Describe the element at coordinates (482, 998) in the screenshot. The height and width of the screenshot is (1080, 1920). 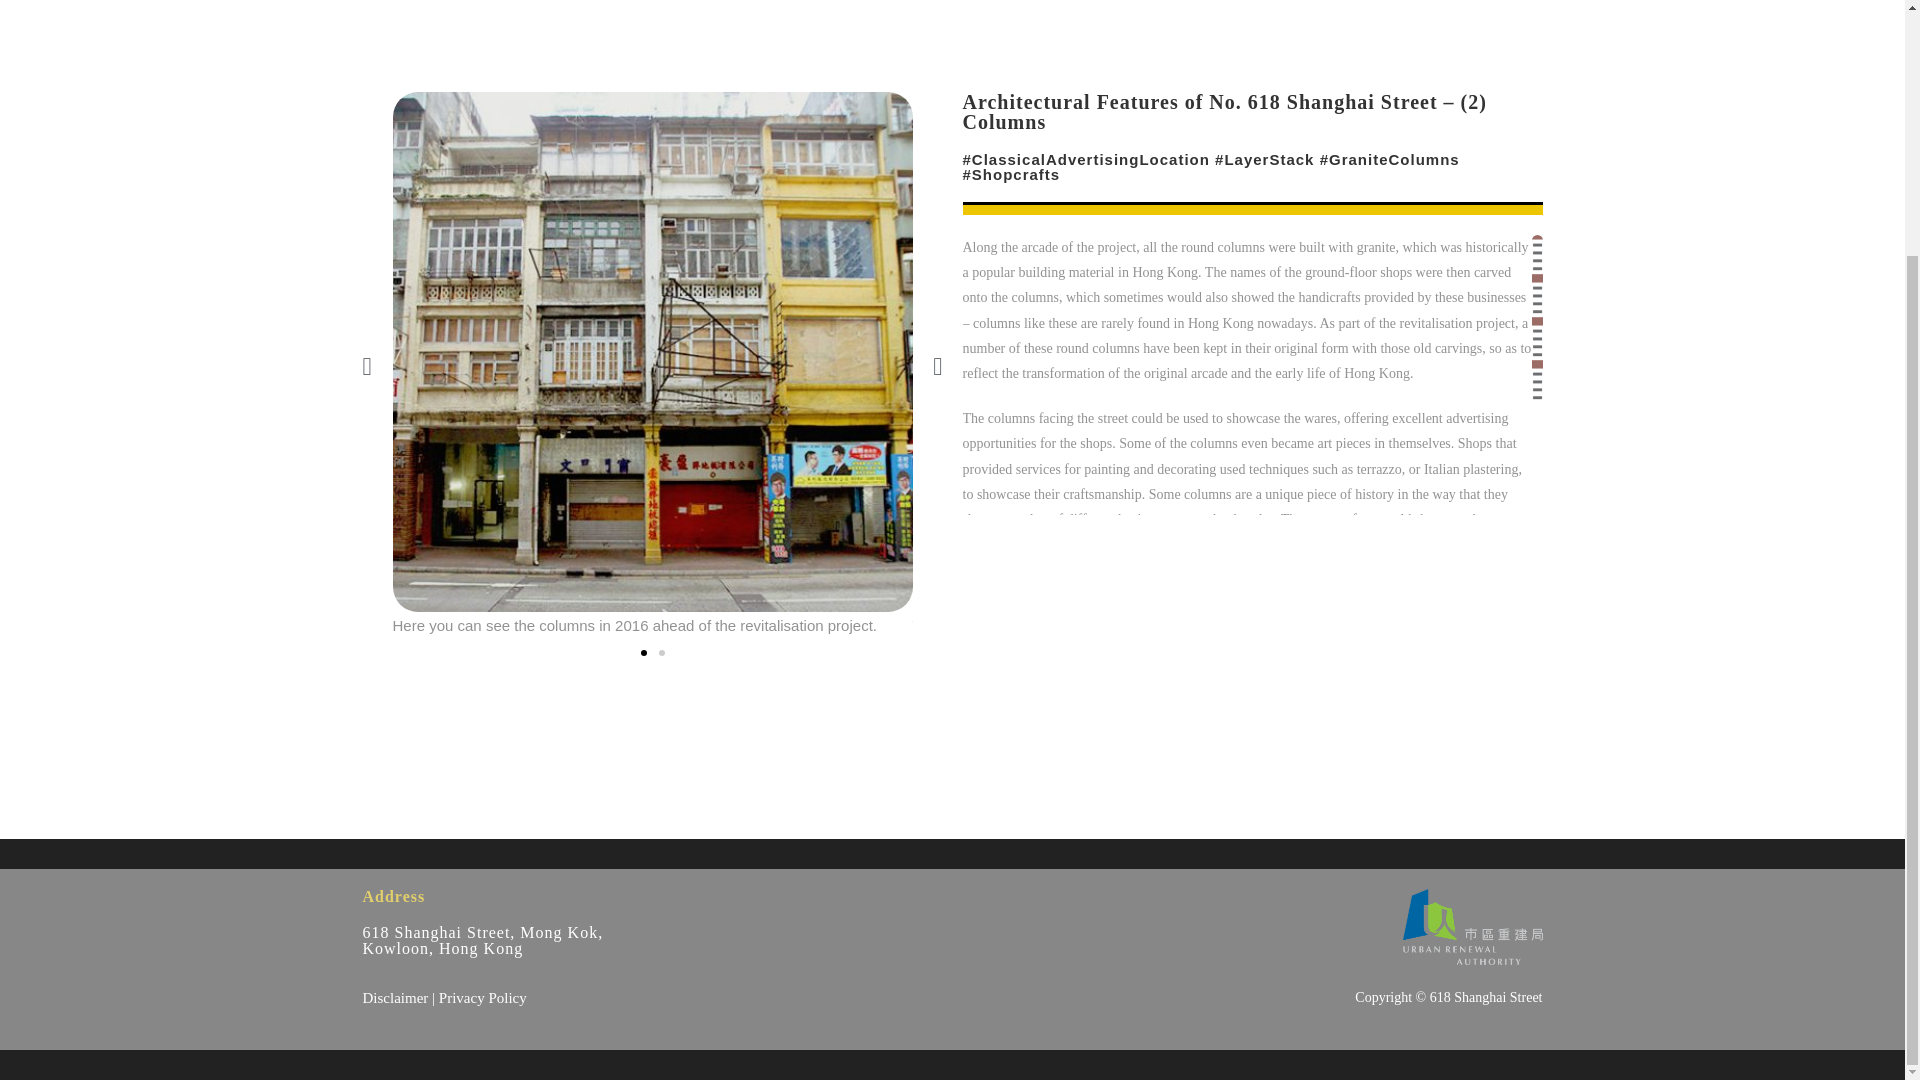
I see `Privacy Policy` at that location.